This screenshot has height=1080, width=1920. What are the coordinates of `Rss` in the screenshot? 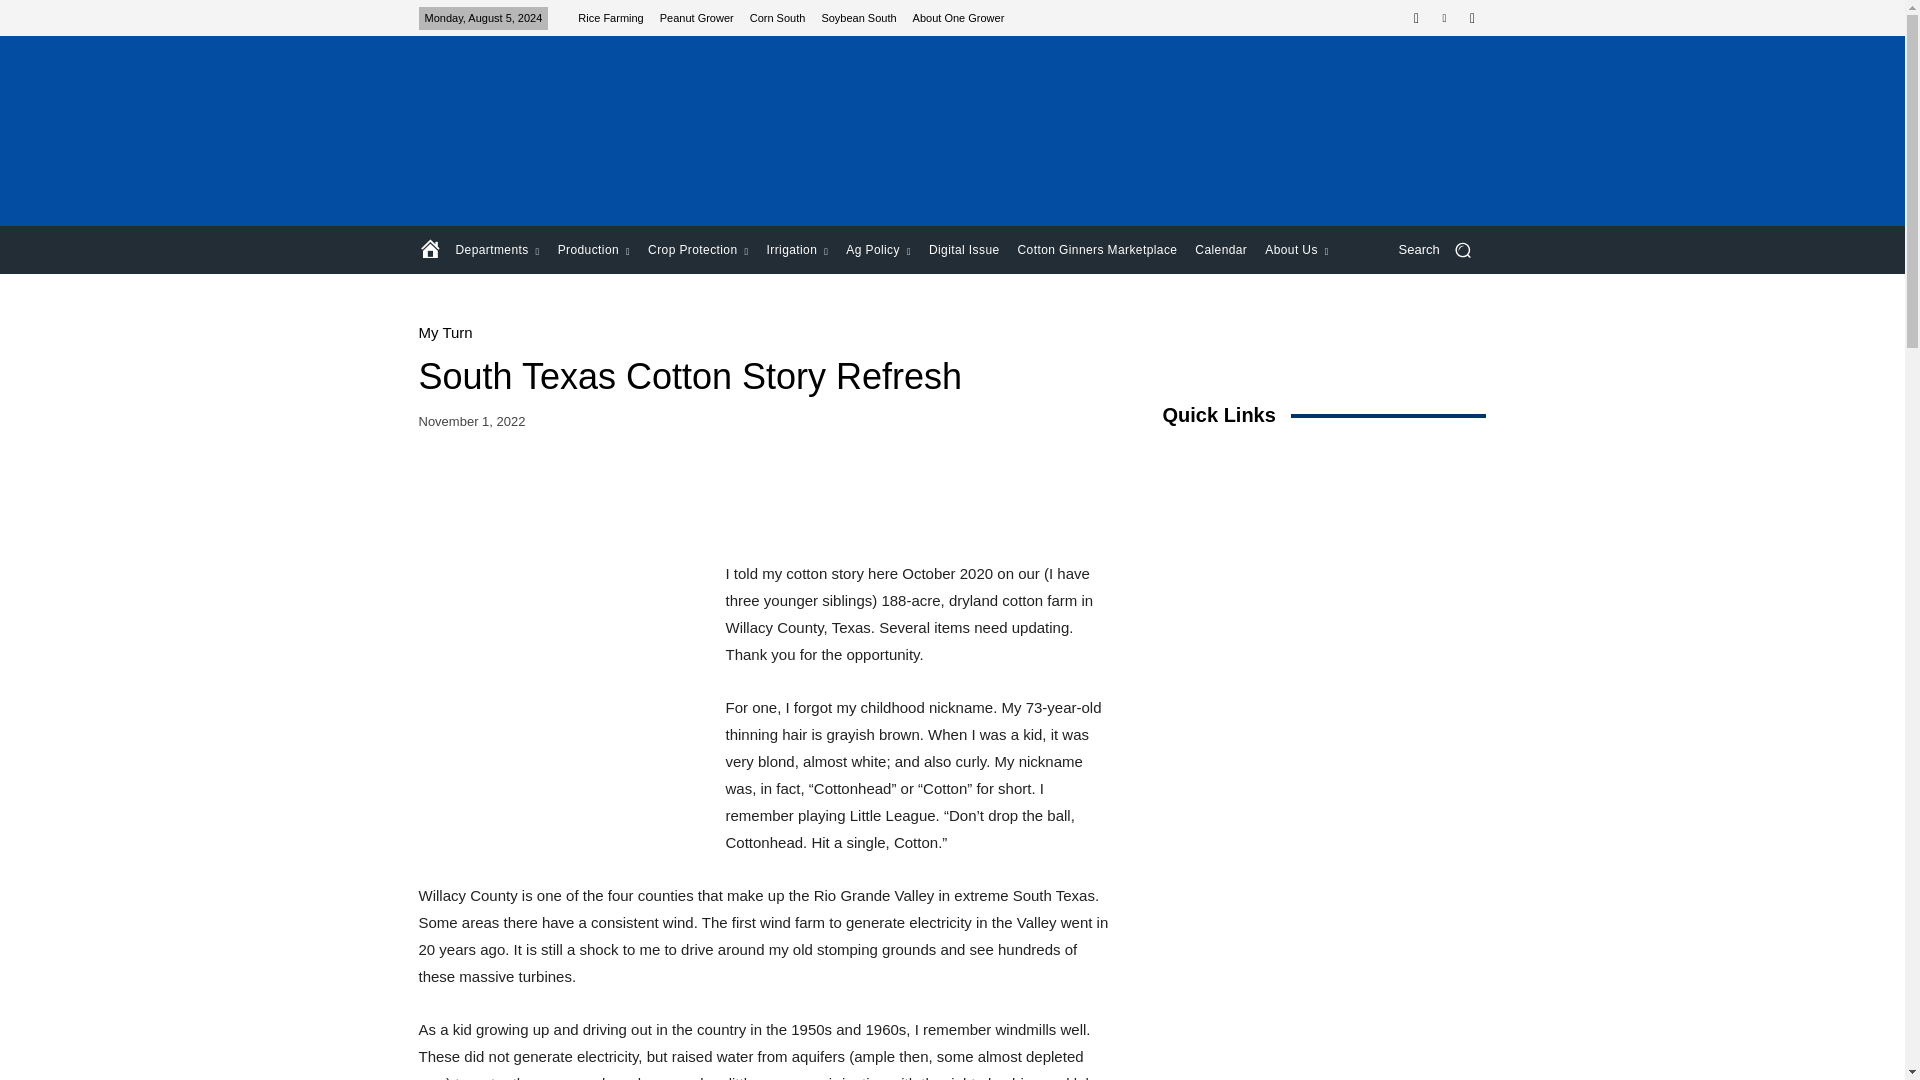 It's located at (1472, 18).